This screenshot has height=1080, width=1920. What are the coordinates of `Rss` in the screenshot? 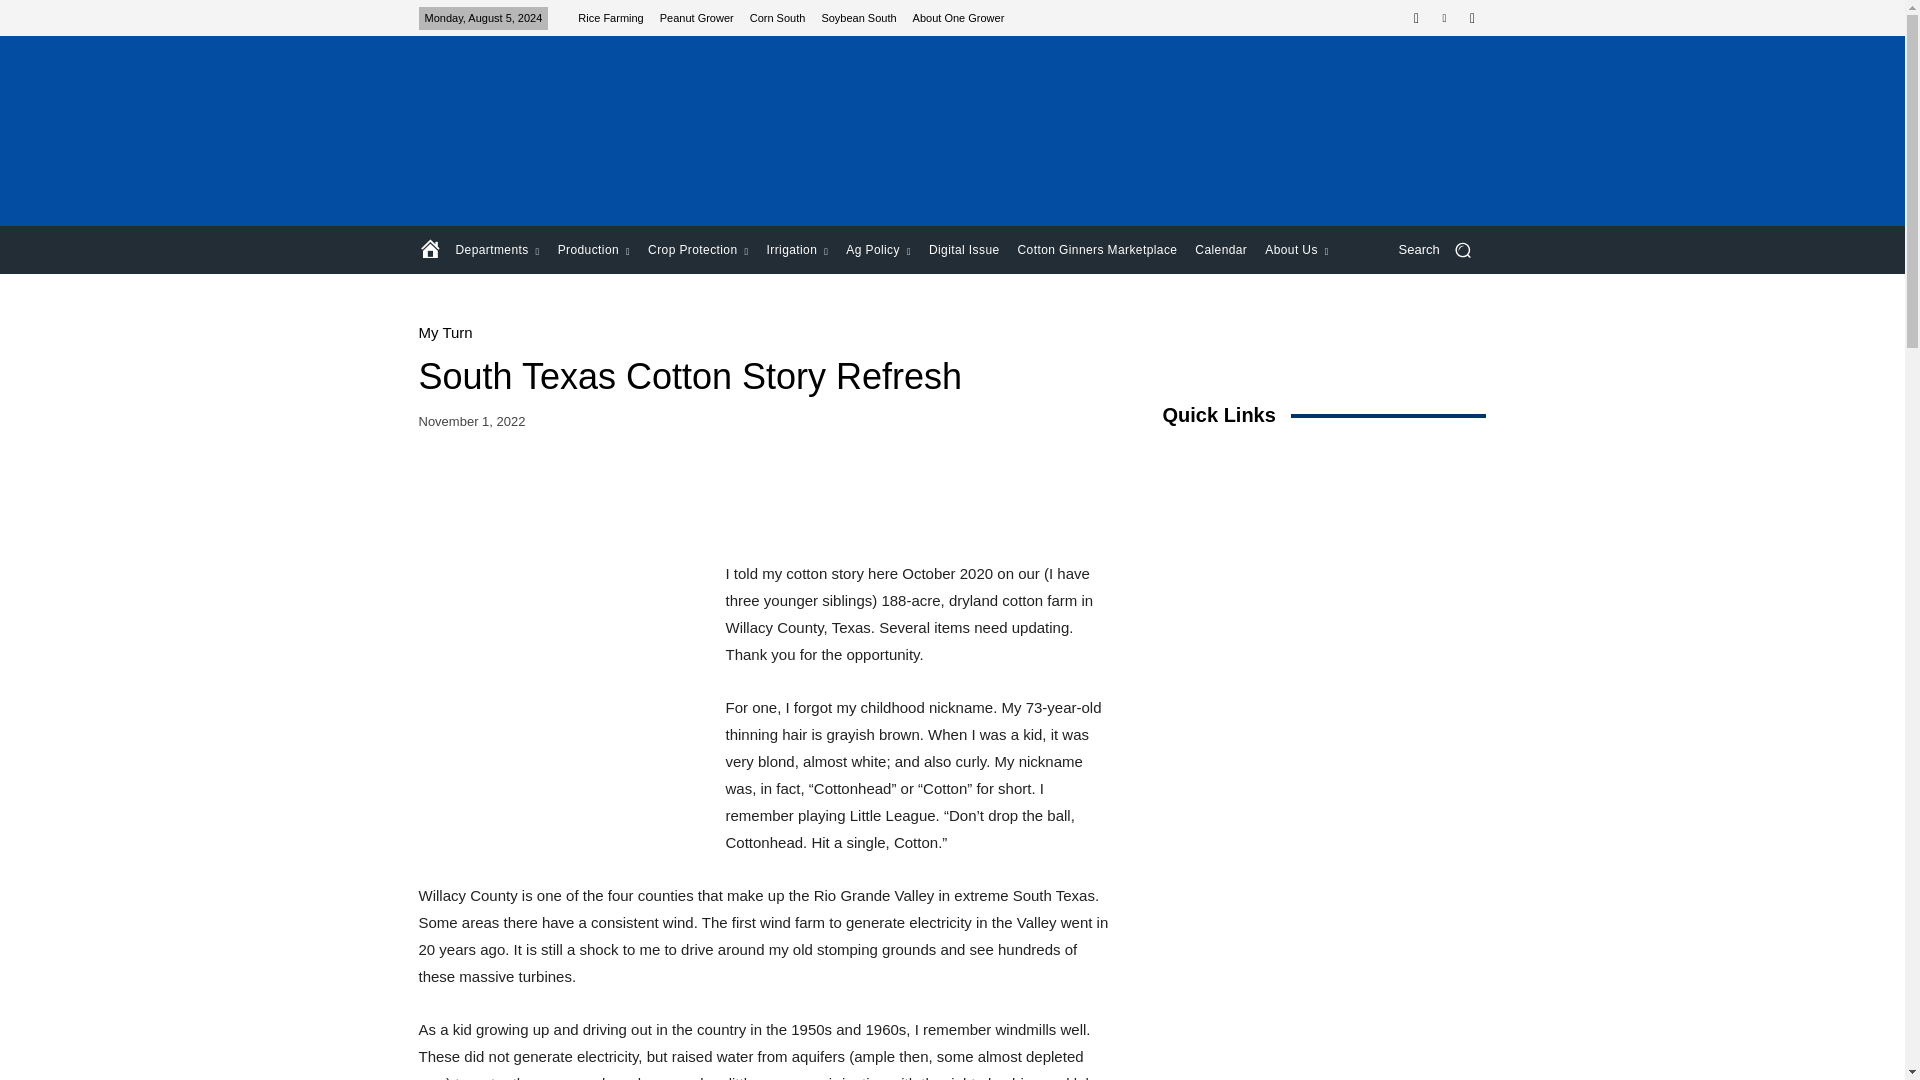 It's located at (1472, 18).